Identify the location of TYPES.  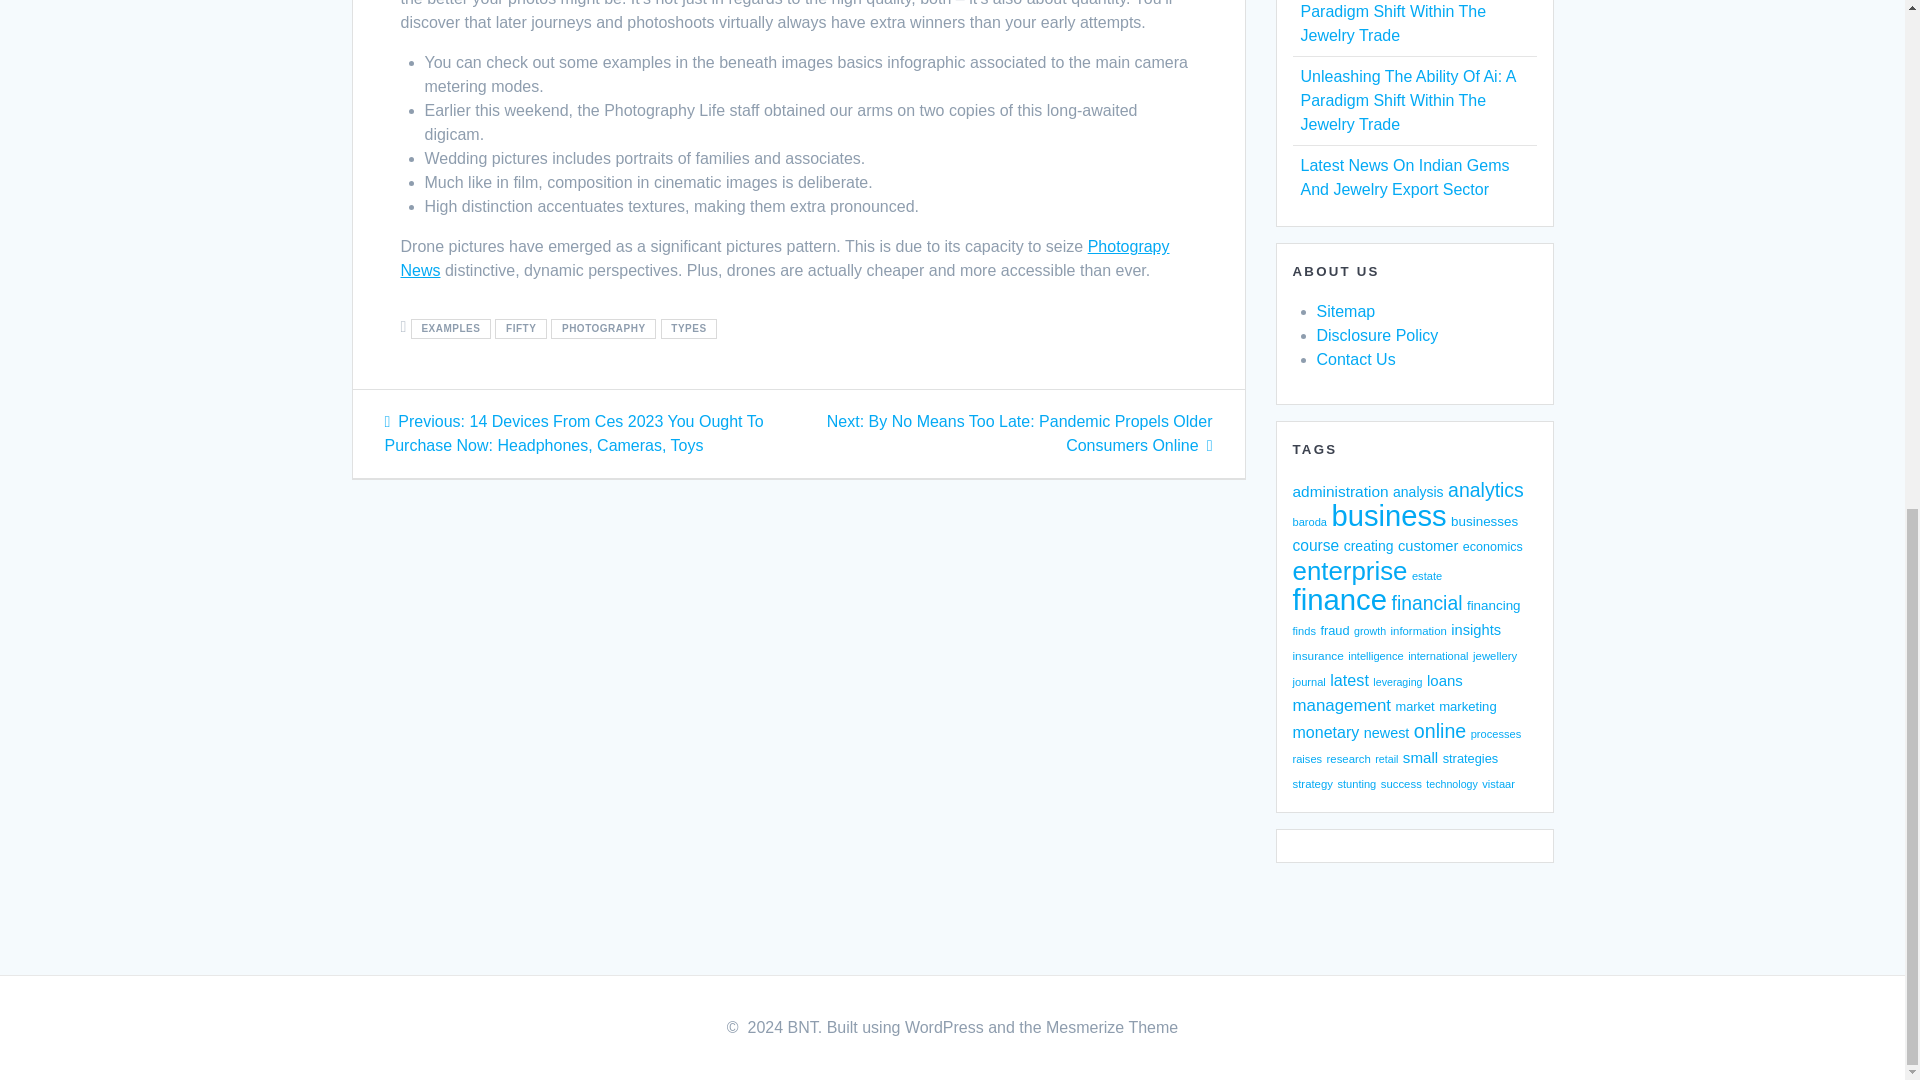
(688, 328).